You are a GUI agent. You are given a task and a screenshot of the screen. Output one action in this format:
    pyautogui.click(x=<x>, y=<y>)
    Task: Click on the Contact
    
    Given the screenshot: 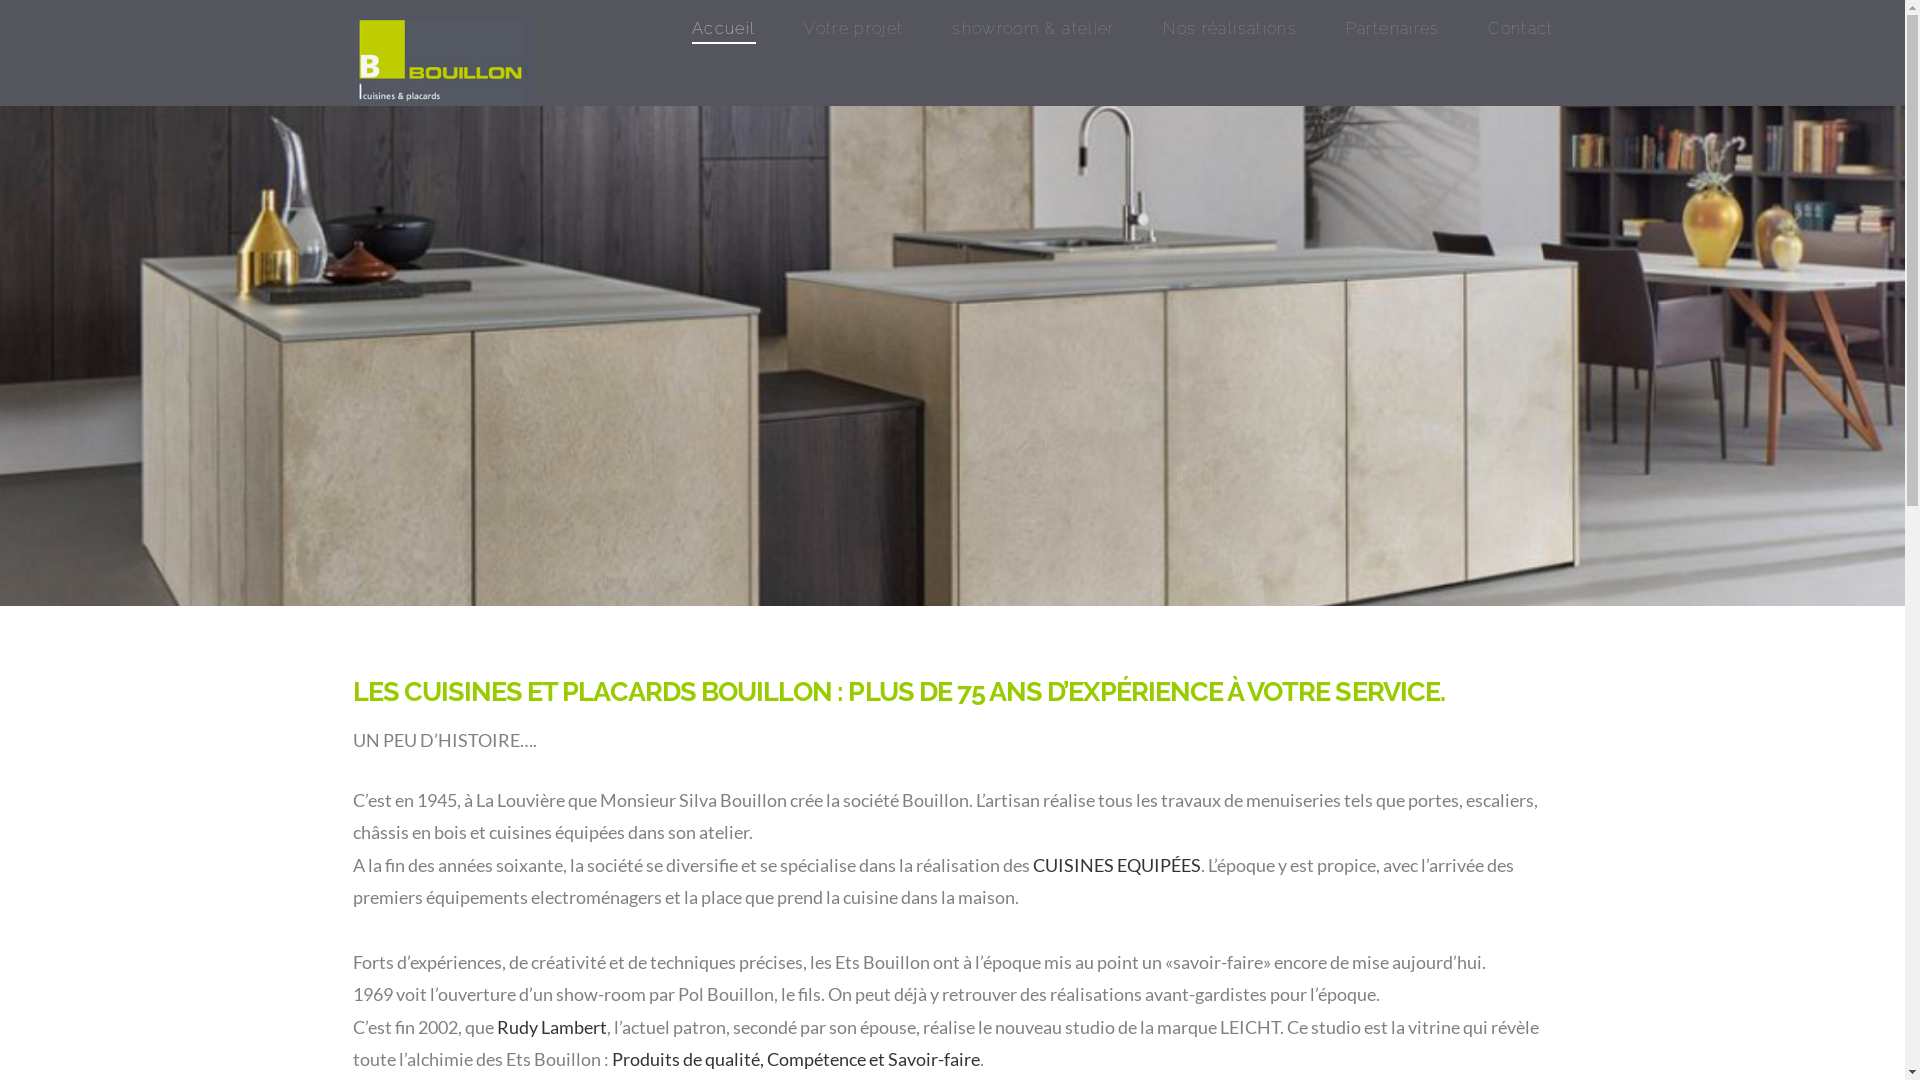 What is the action you would take?
    pyautogui.click(x=1508, y=40)
    